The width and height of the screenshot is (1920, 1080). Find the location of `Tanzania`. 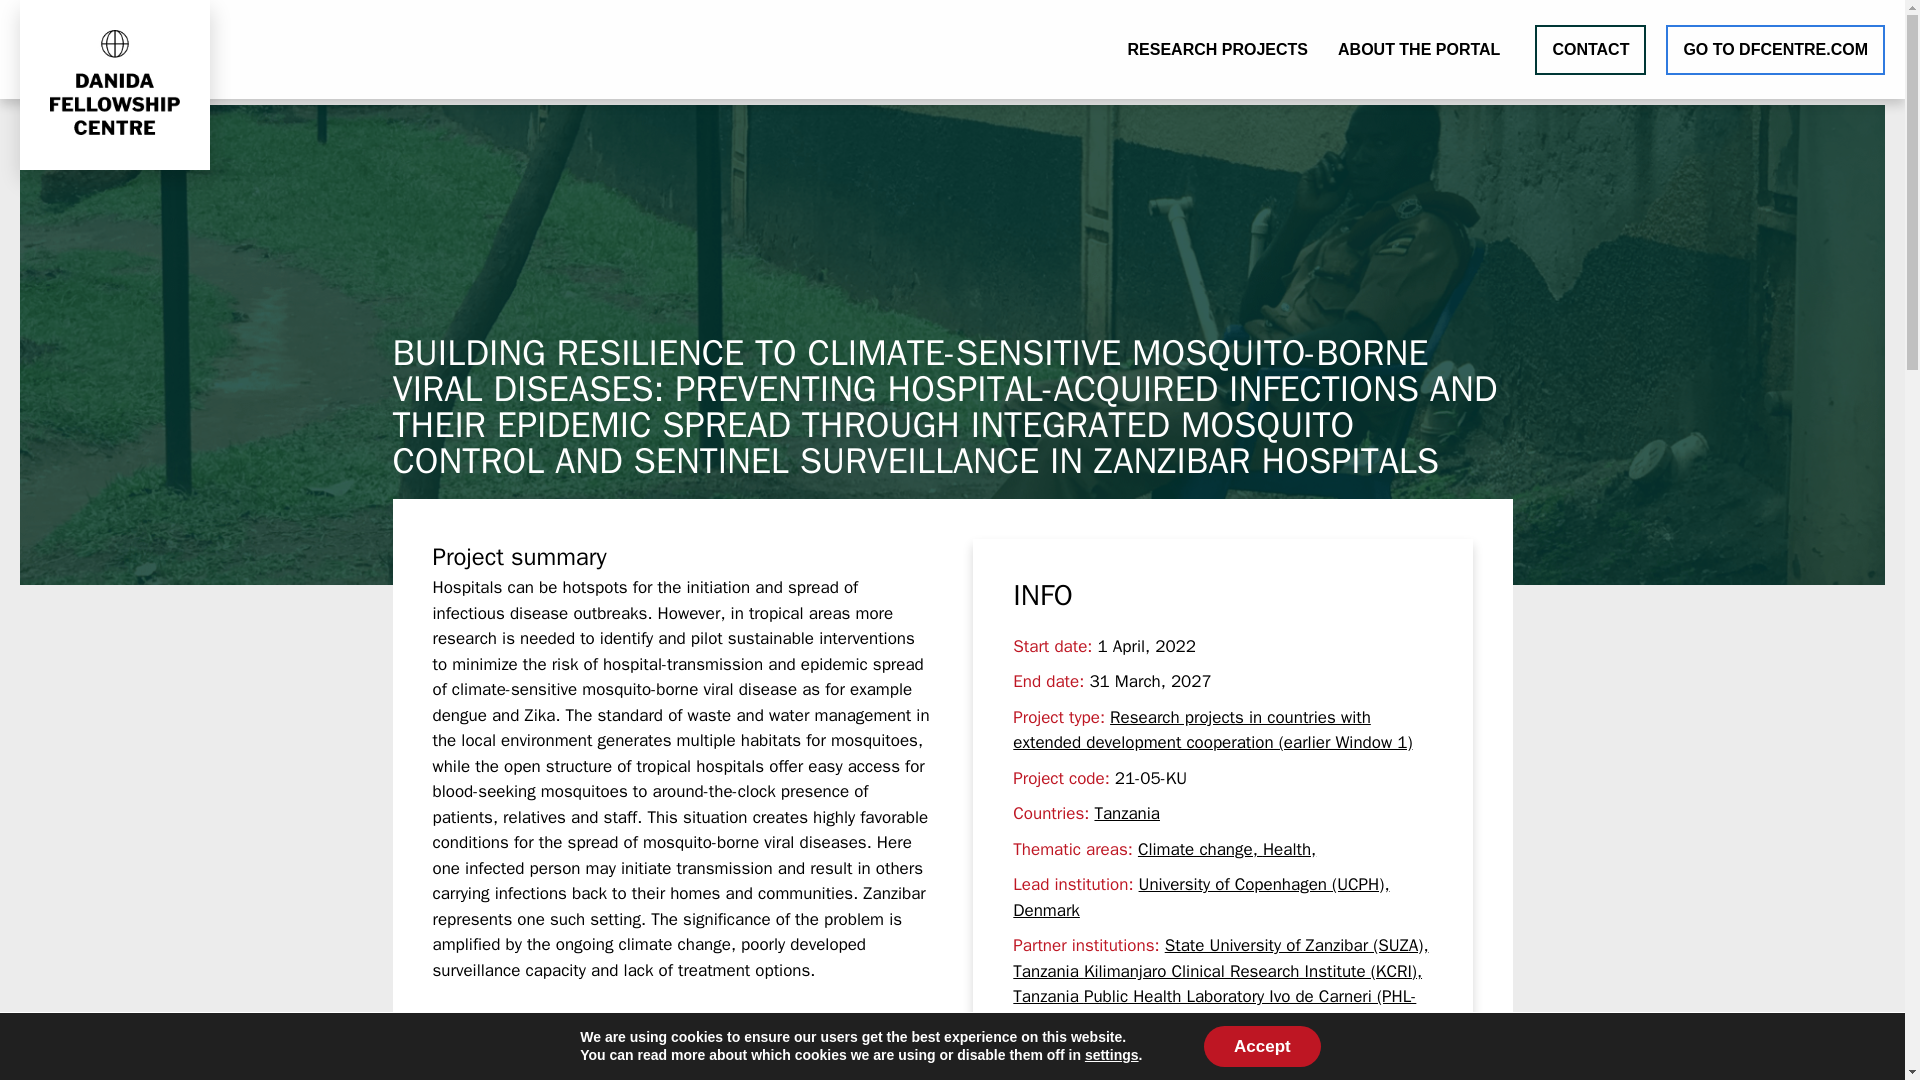

Tanzania is located at coordinates (1126, 814).